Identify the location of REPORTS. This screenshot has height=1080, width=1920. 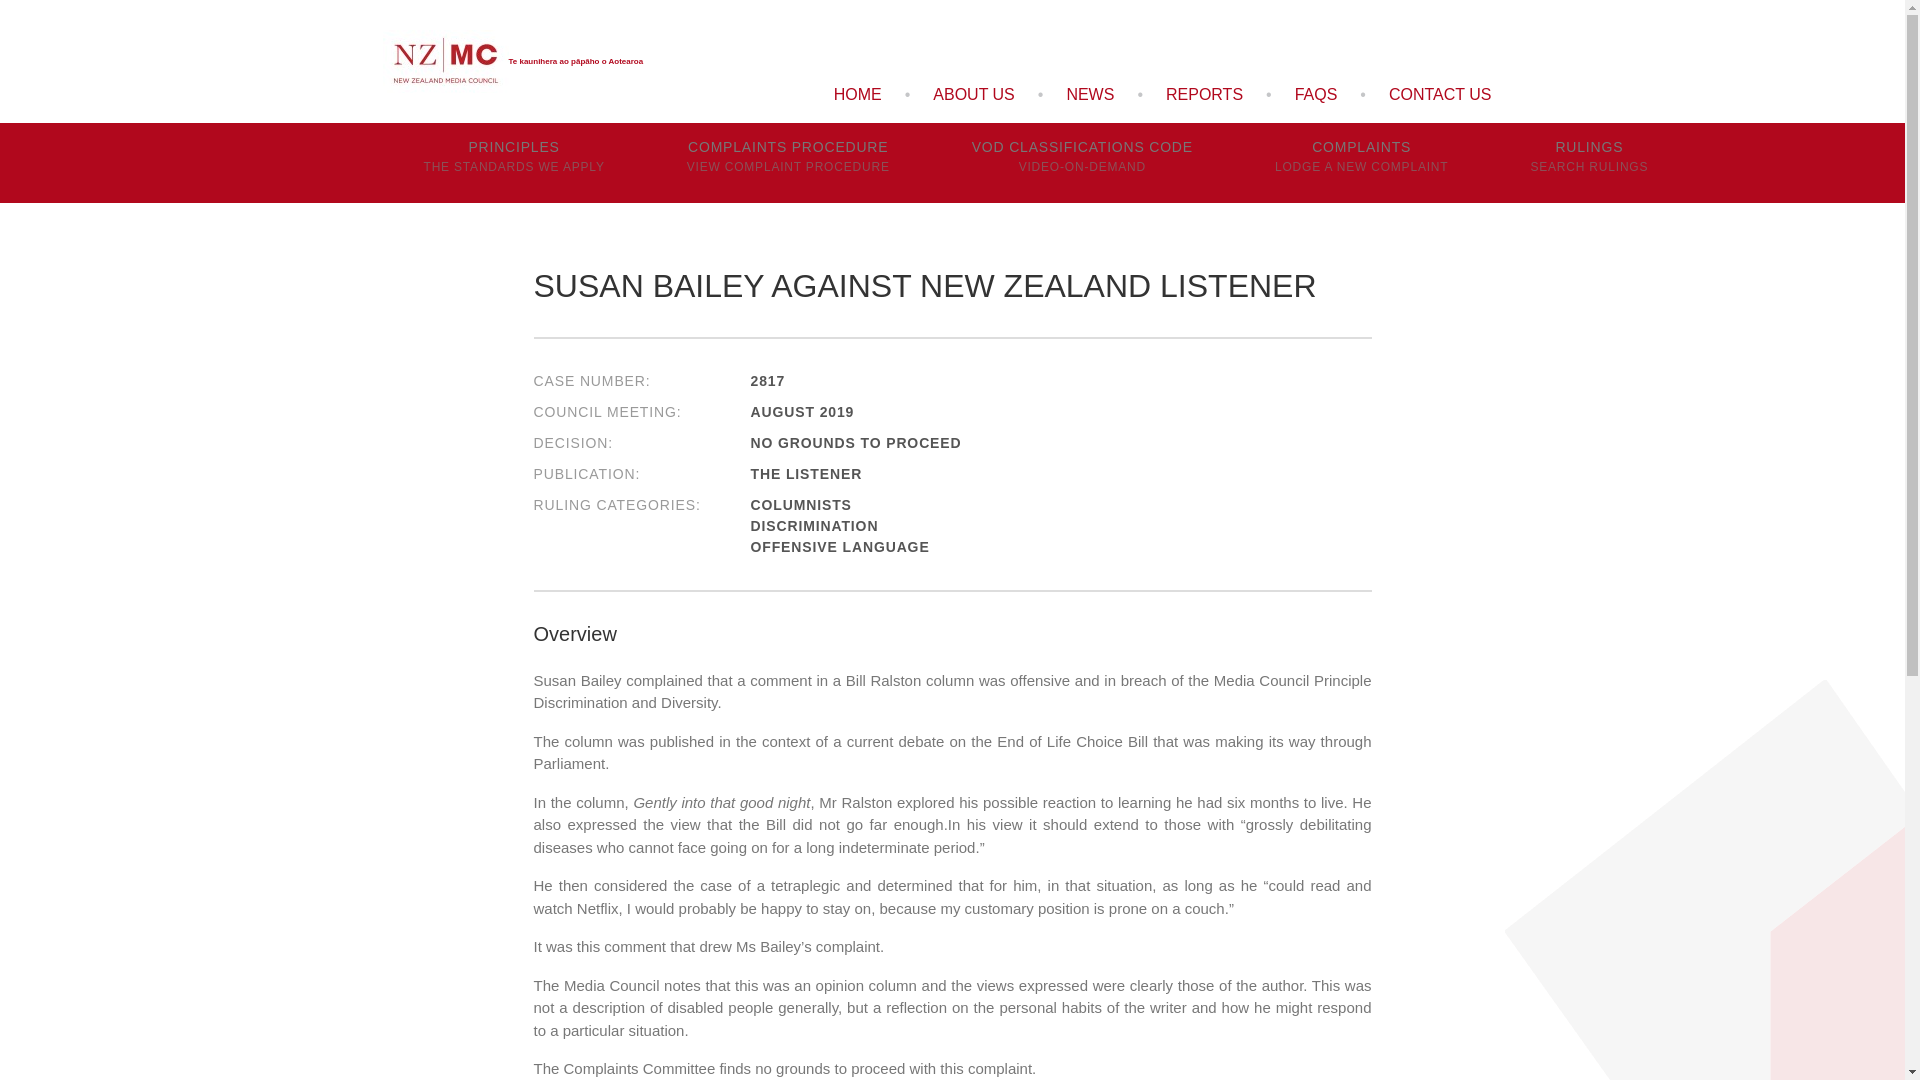
(1204, 94).